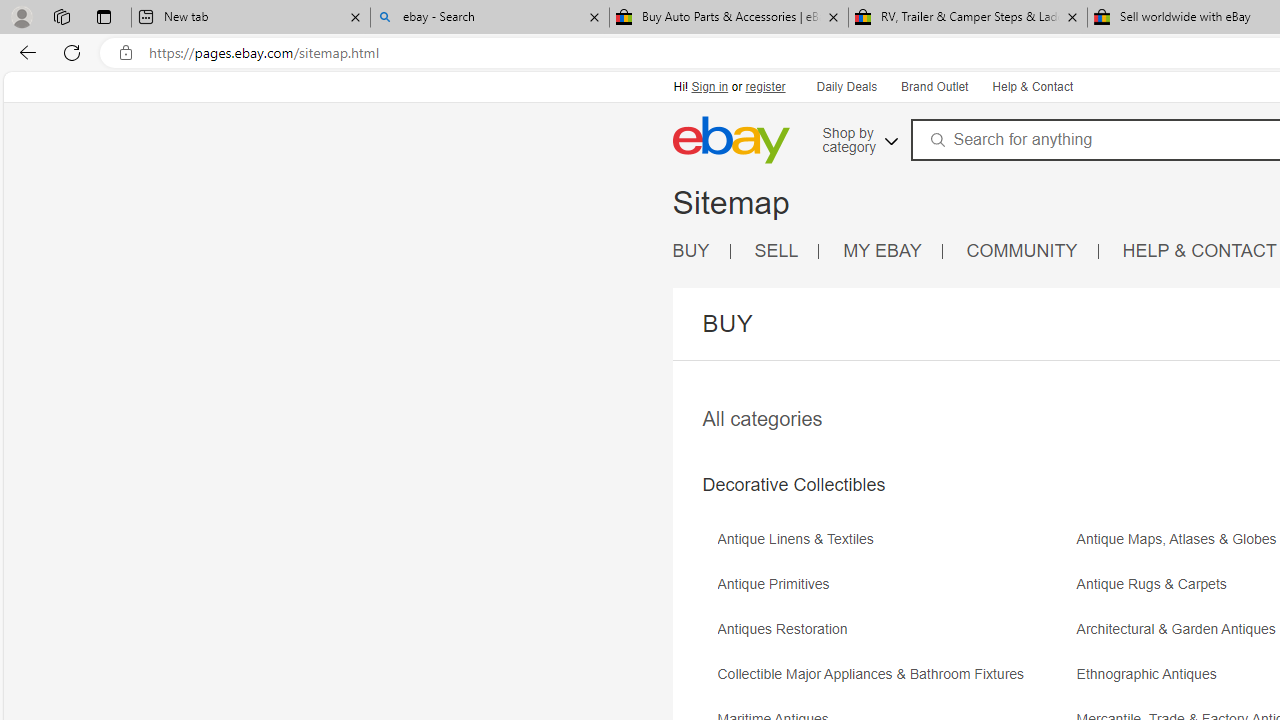  I want to click on register, so click(764, 86).